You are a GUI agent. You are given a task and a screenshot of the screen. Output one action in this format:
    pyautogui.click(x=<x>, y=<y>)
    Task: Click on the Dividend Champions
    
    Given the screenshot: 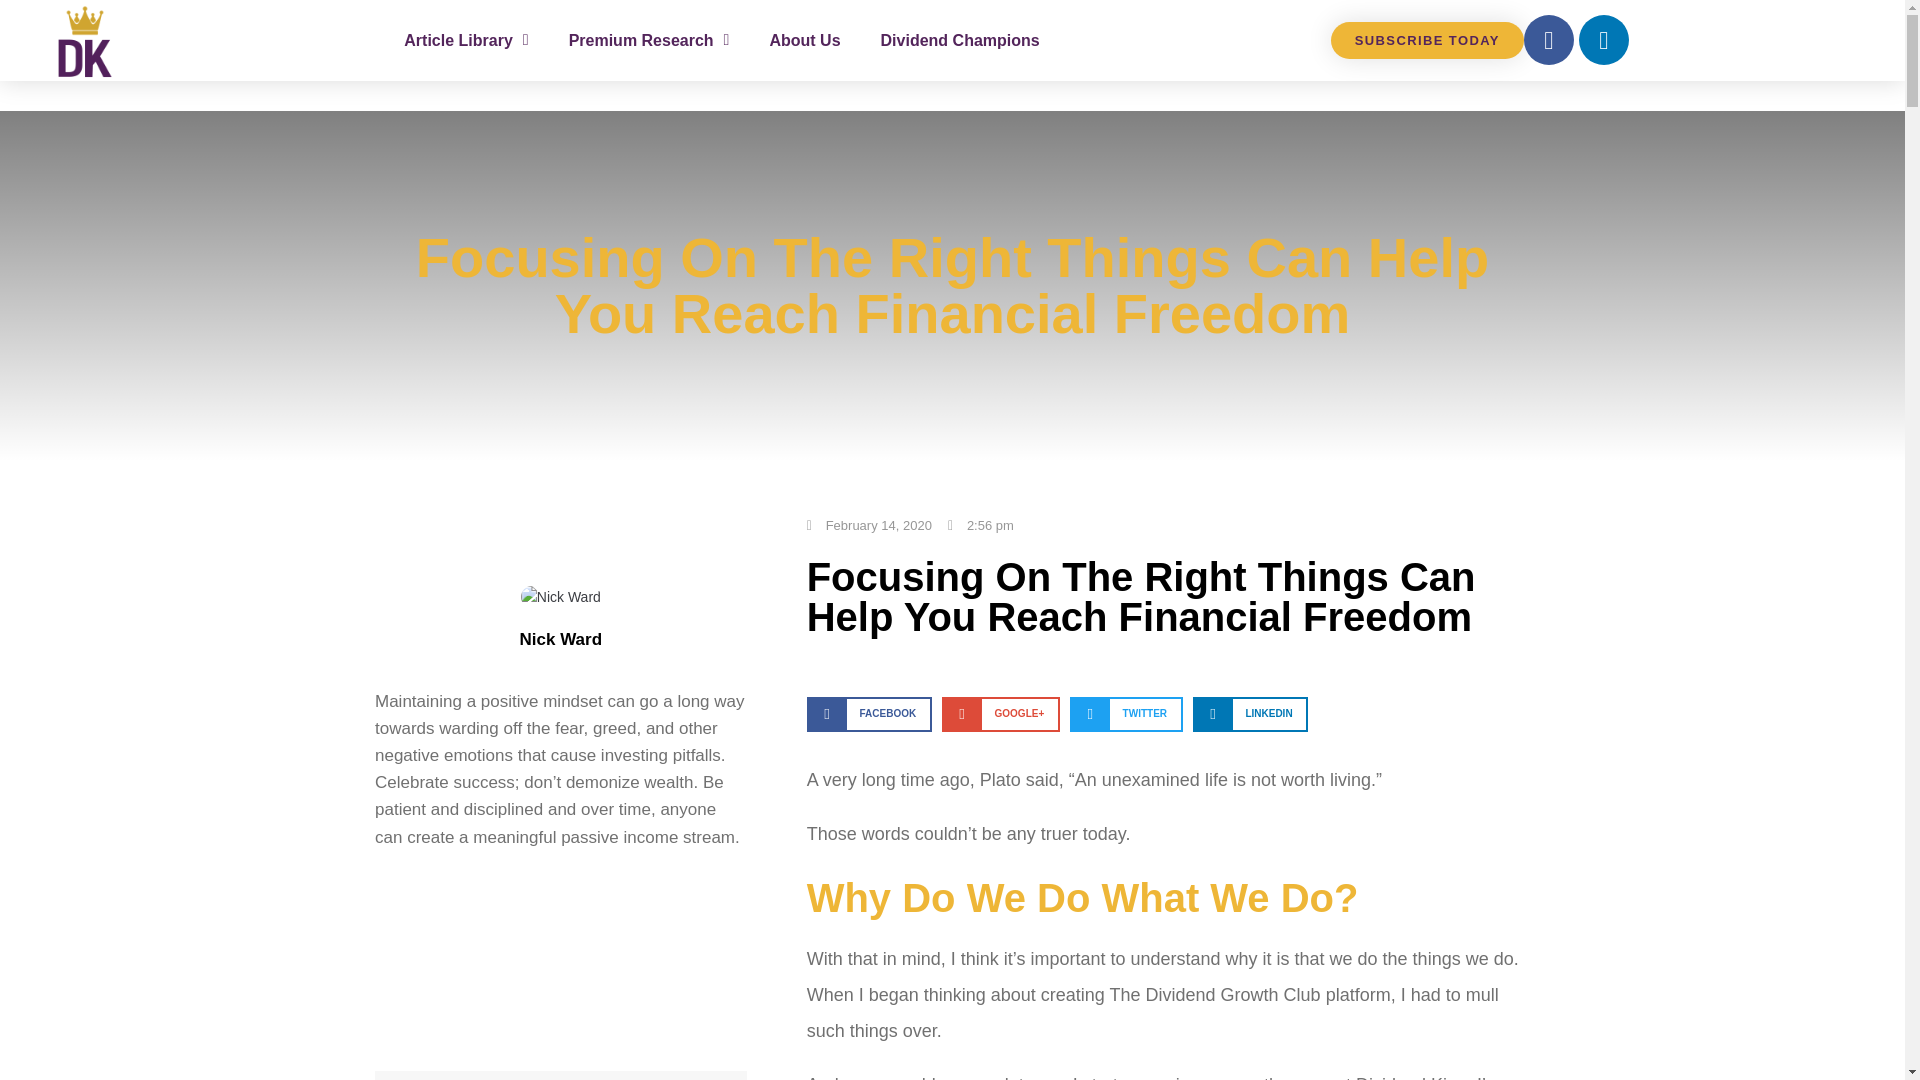 What is the action you would take?
    pyautogui.click(x=960, y=40)
    